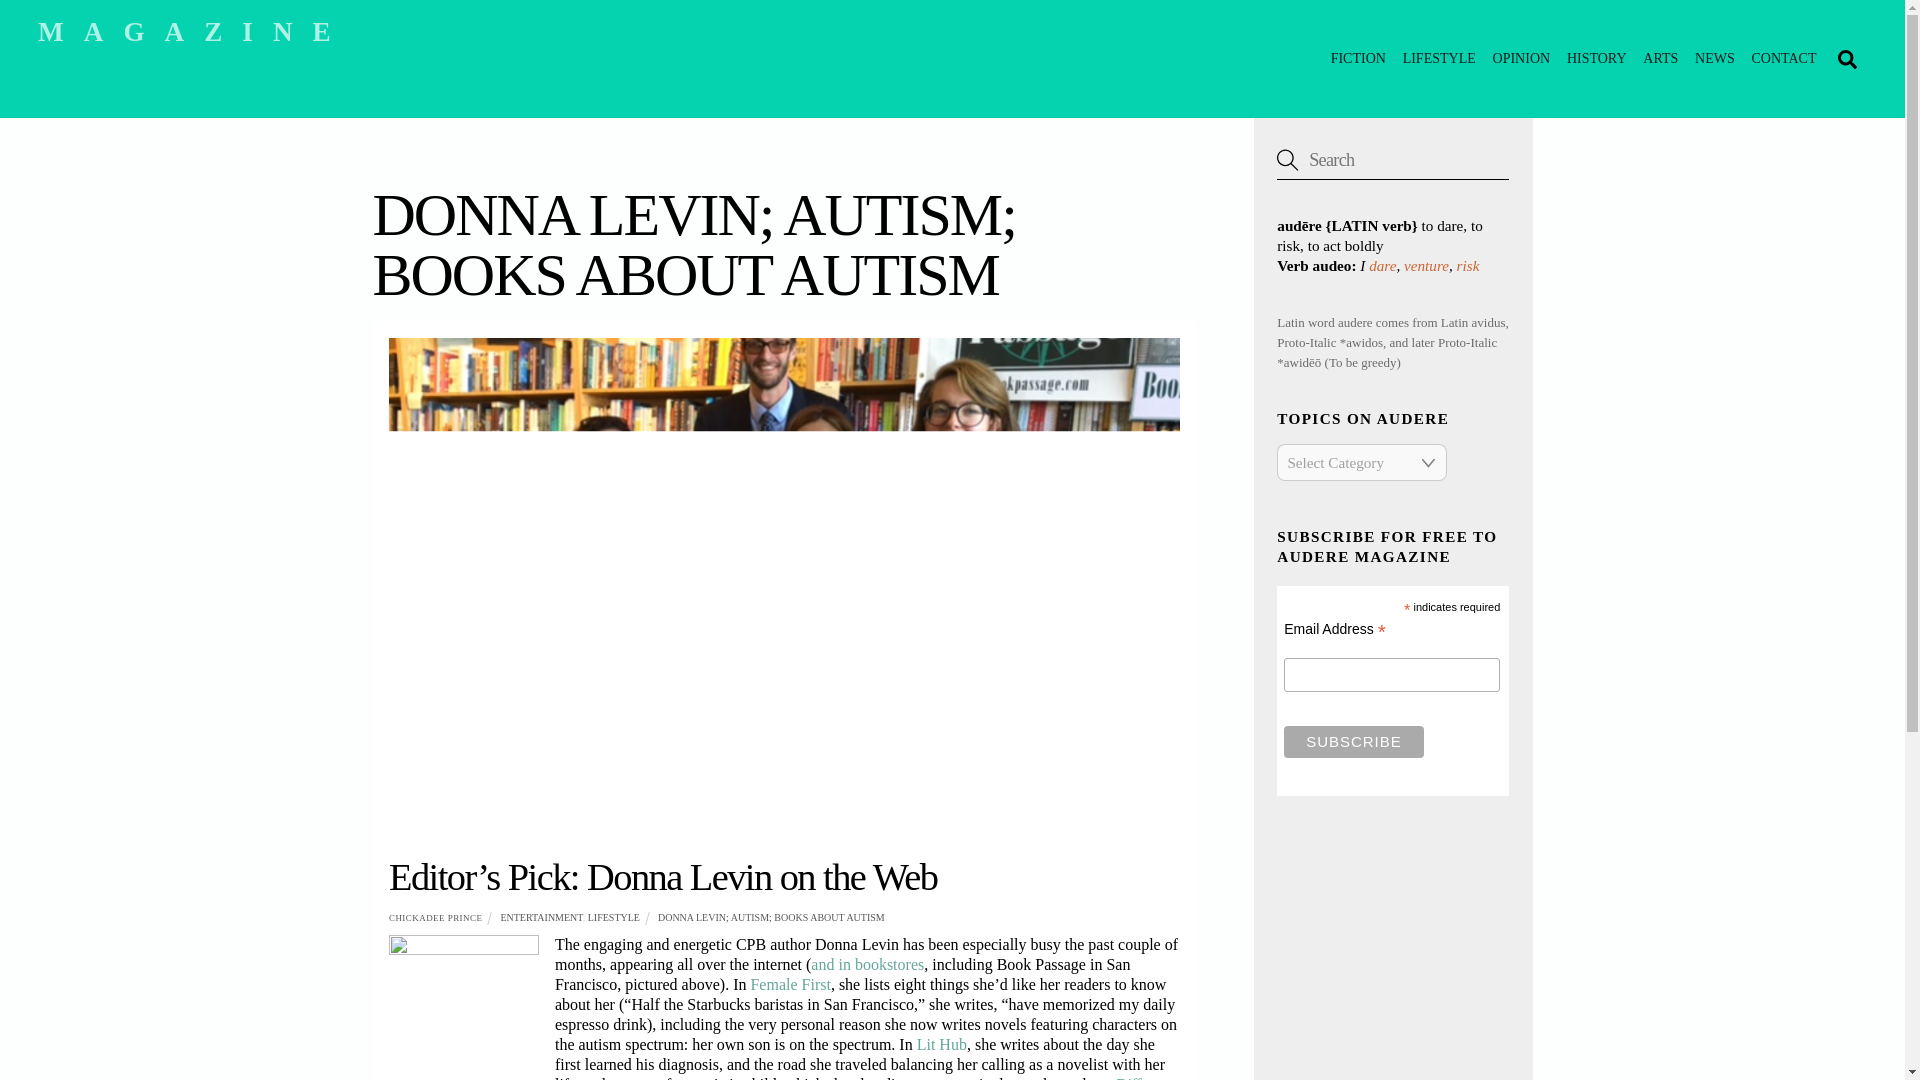  What do you see at coordinates (1438, 58) in the screenshot?
I see `DONNA LEVIN; AUTISM; BOOKS ABOUT AUTISM` at bounding box center [1438, 58].